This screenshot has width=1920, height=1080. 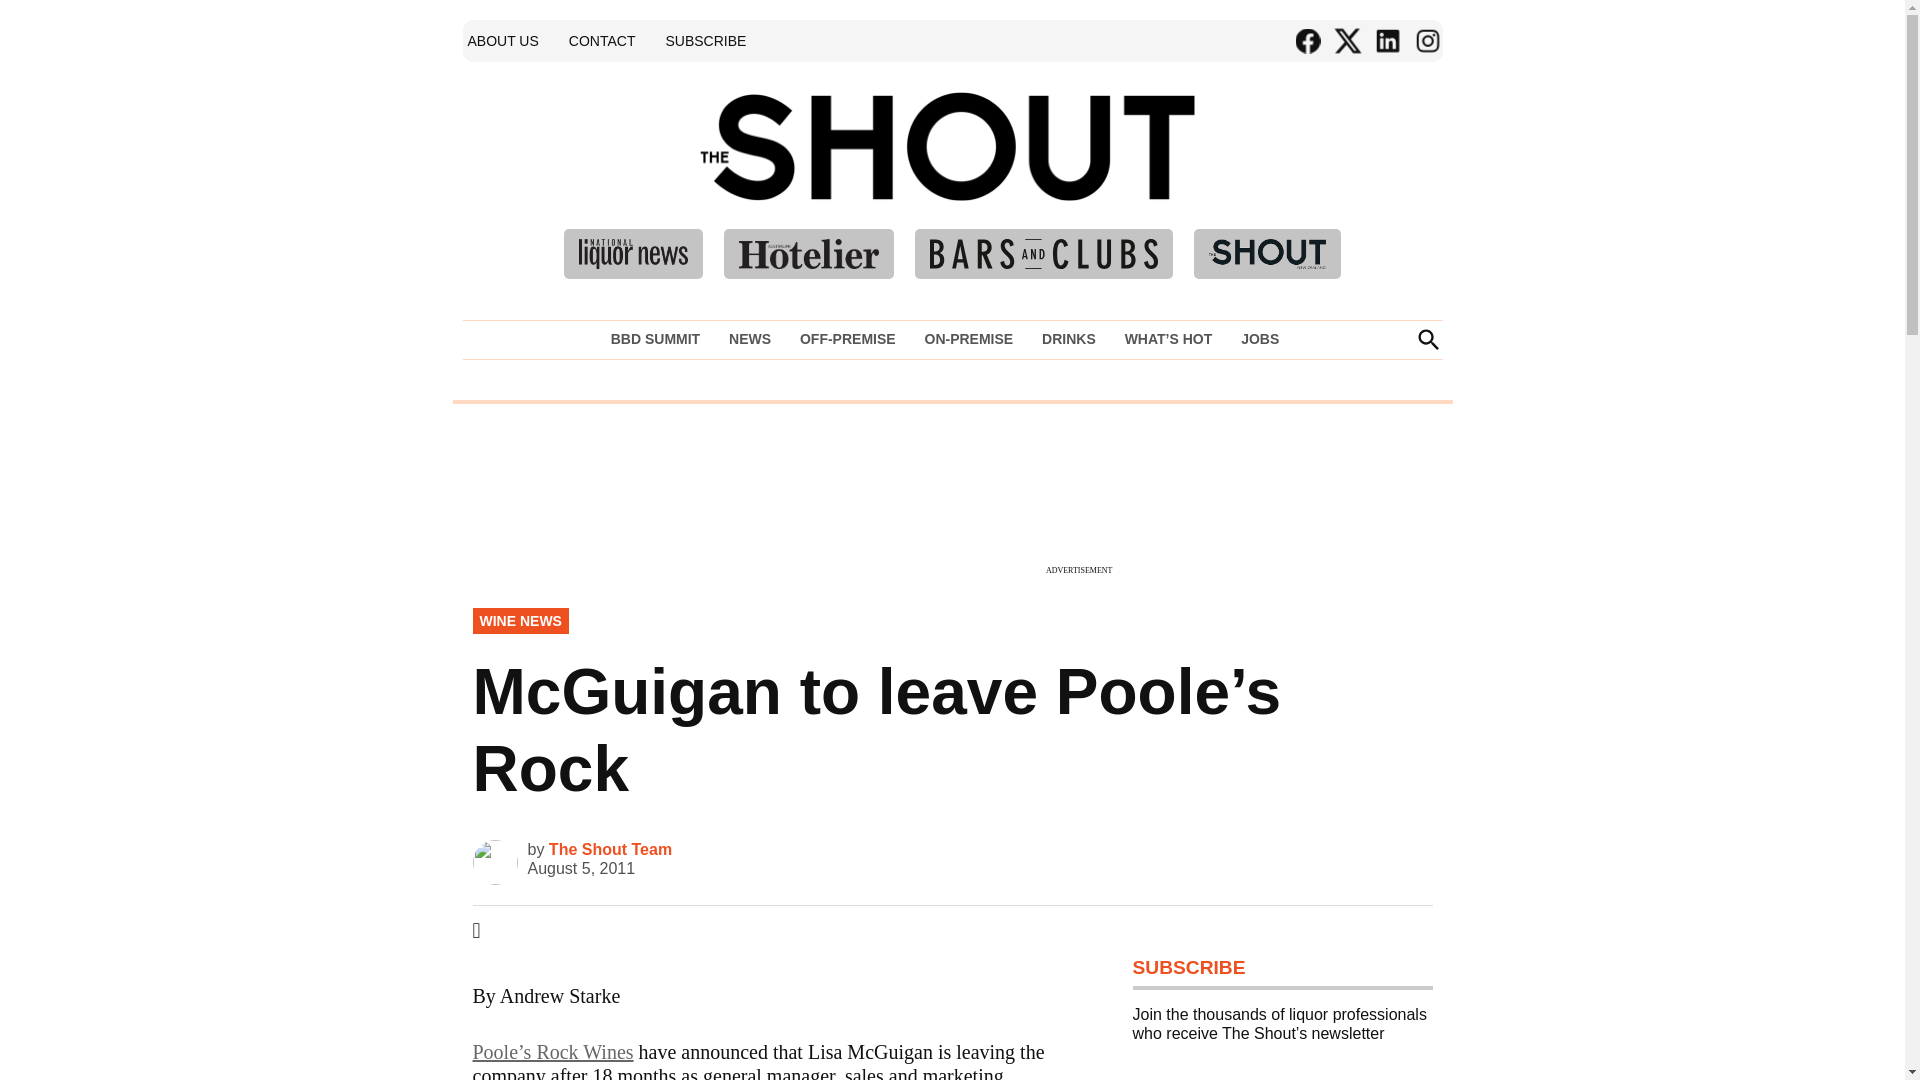 I want to click on SUBSCRIBE, so click(x=705, y=40).